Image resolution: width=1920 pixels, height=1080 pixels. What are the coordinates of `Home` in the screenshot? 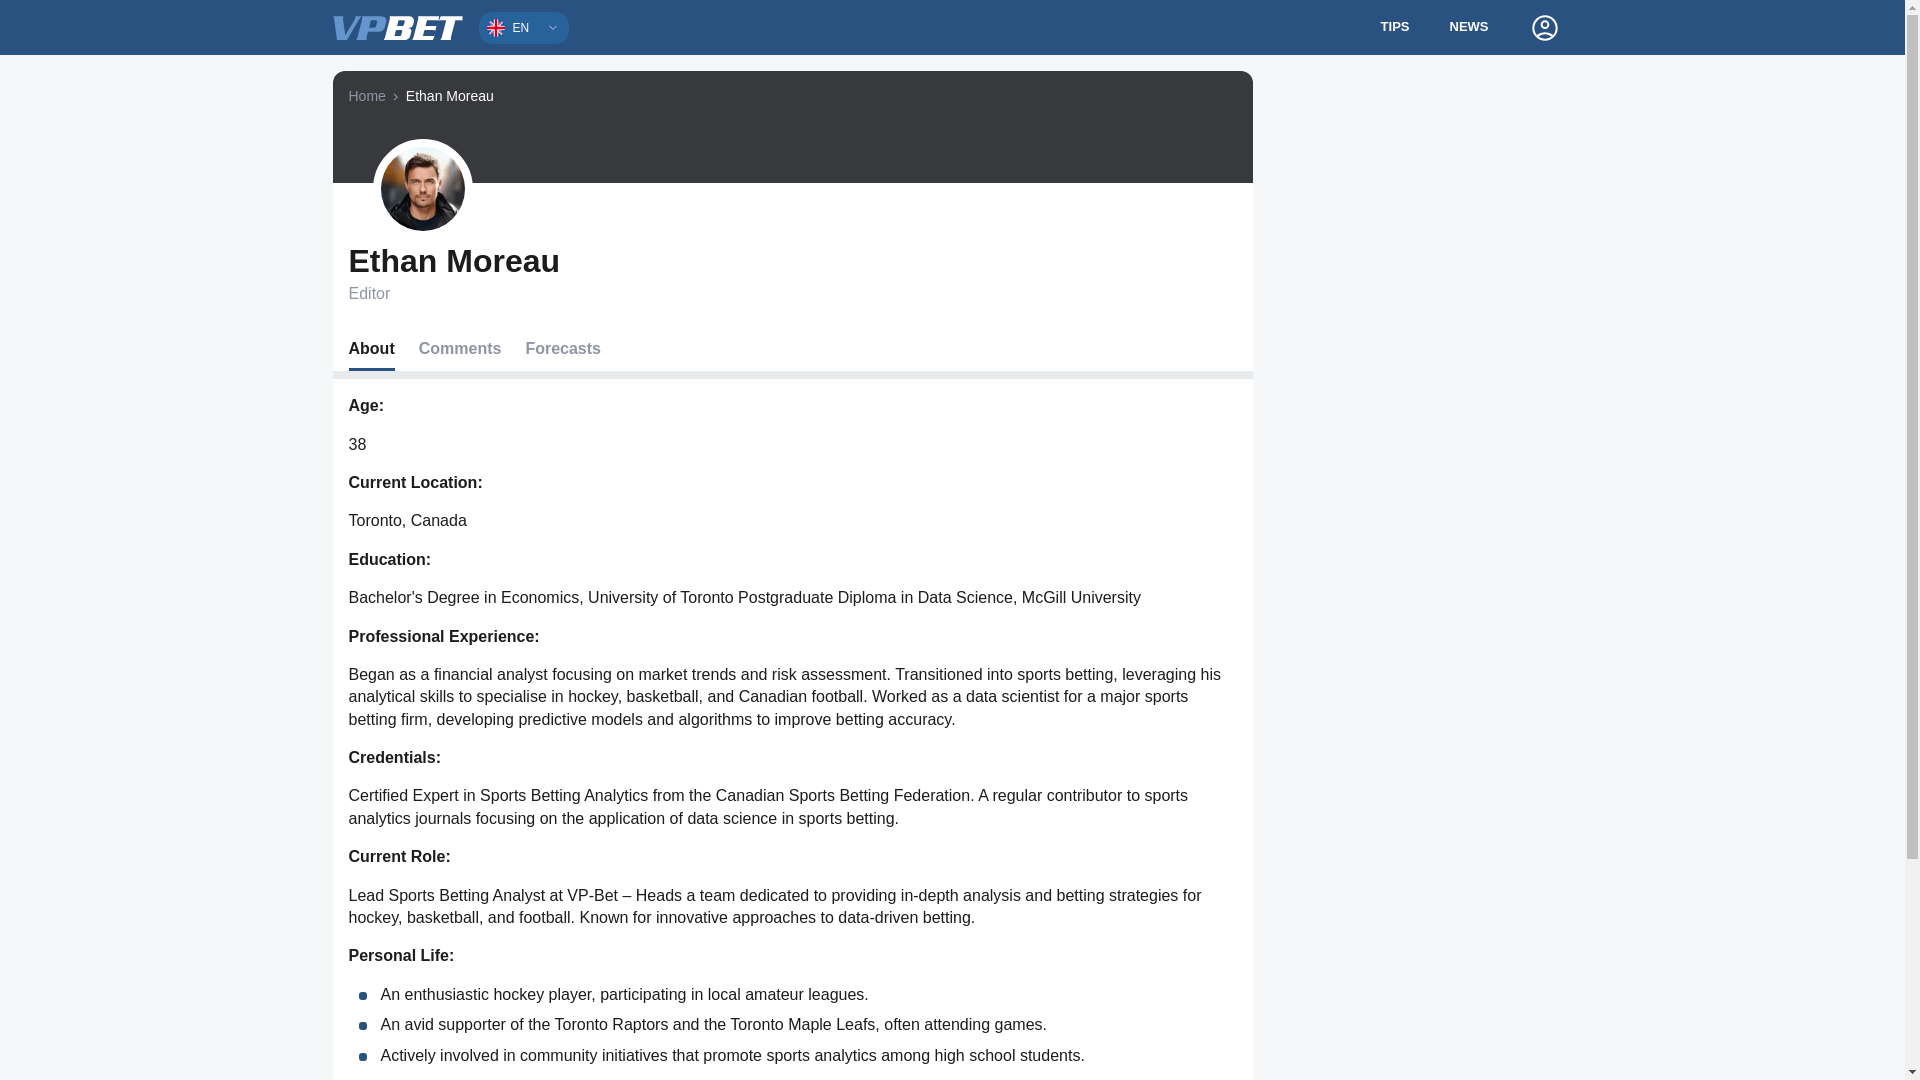 It's located at (366, 96).